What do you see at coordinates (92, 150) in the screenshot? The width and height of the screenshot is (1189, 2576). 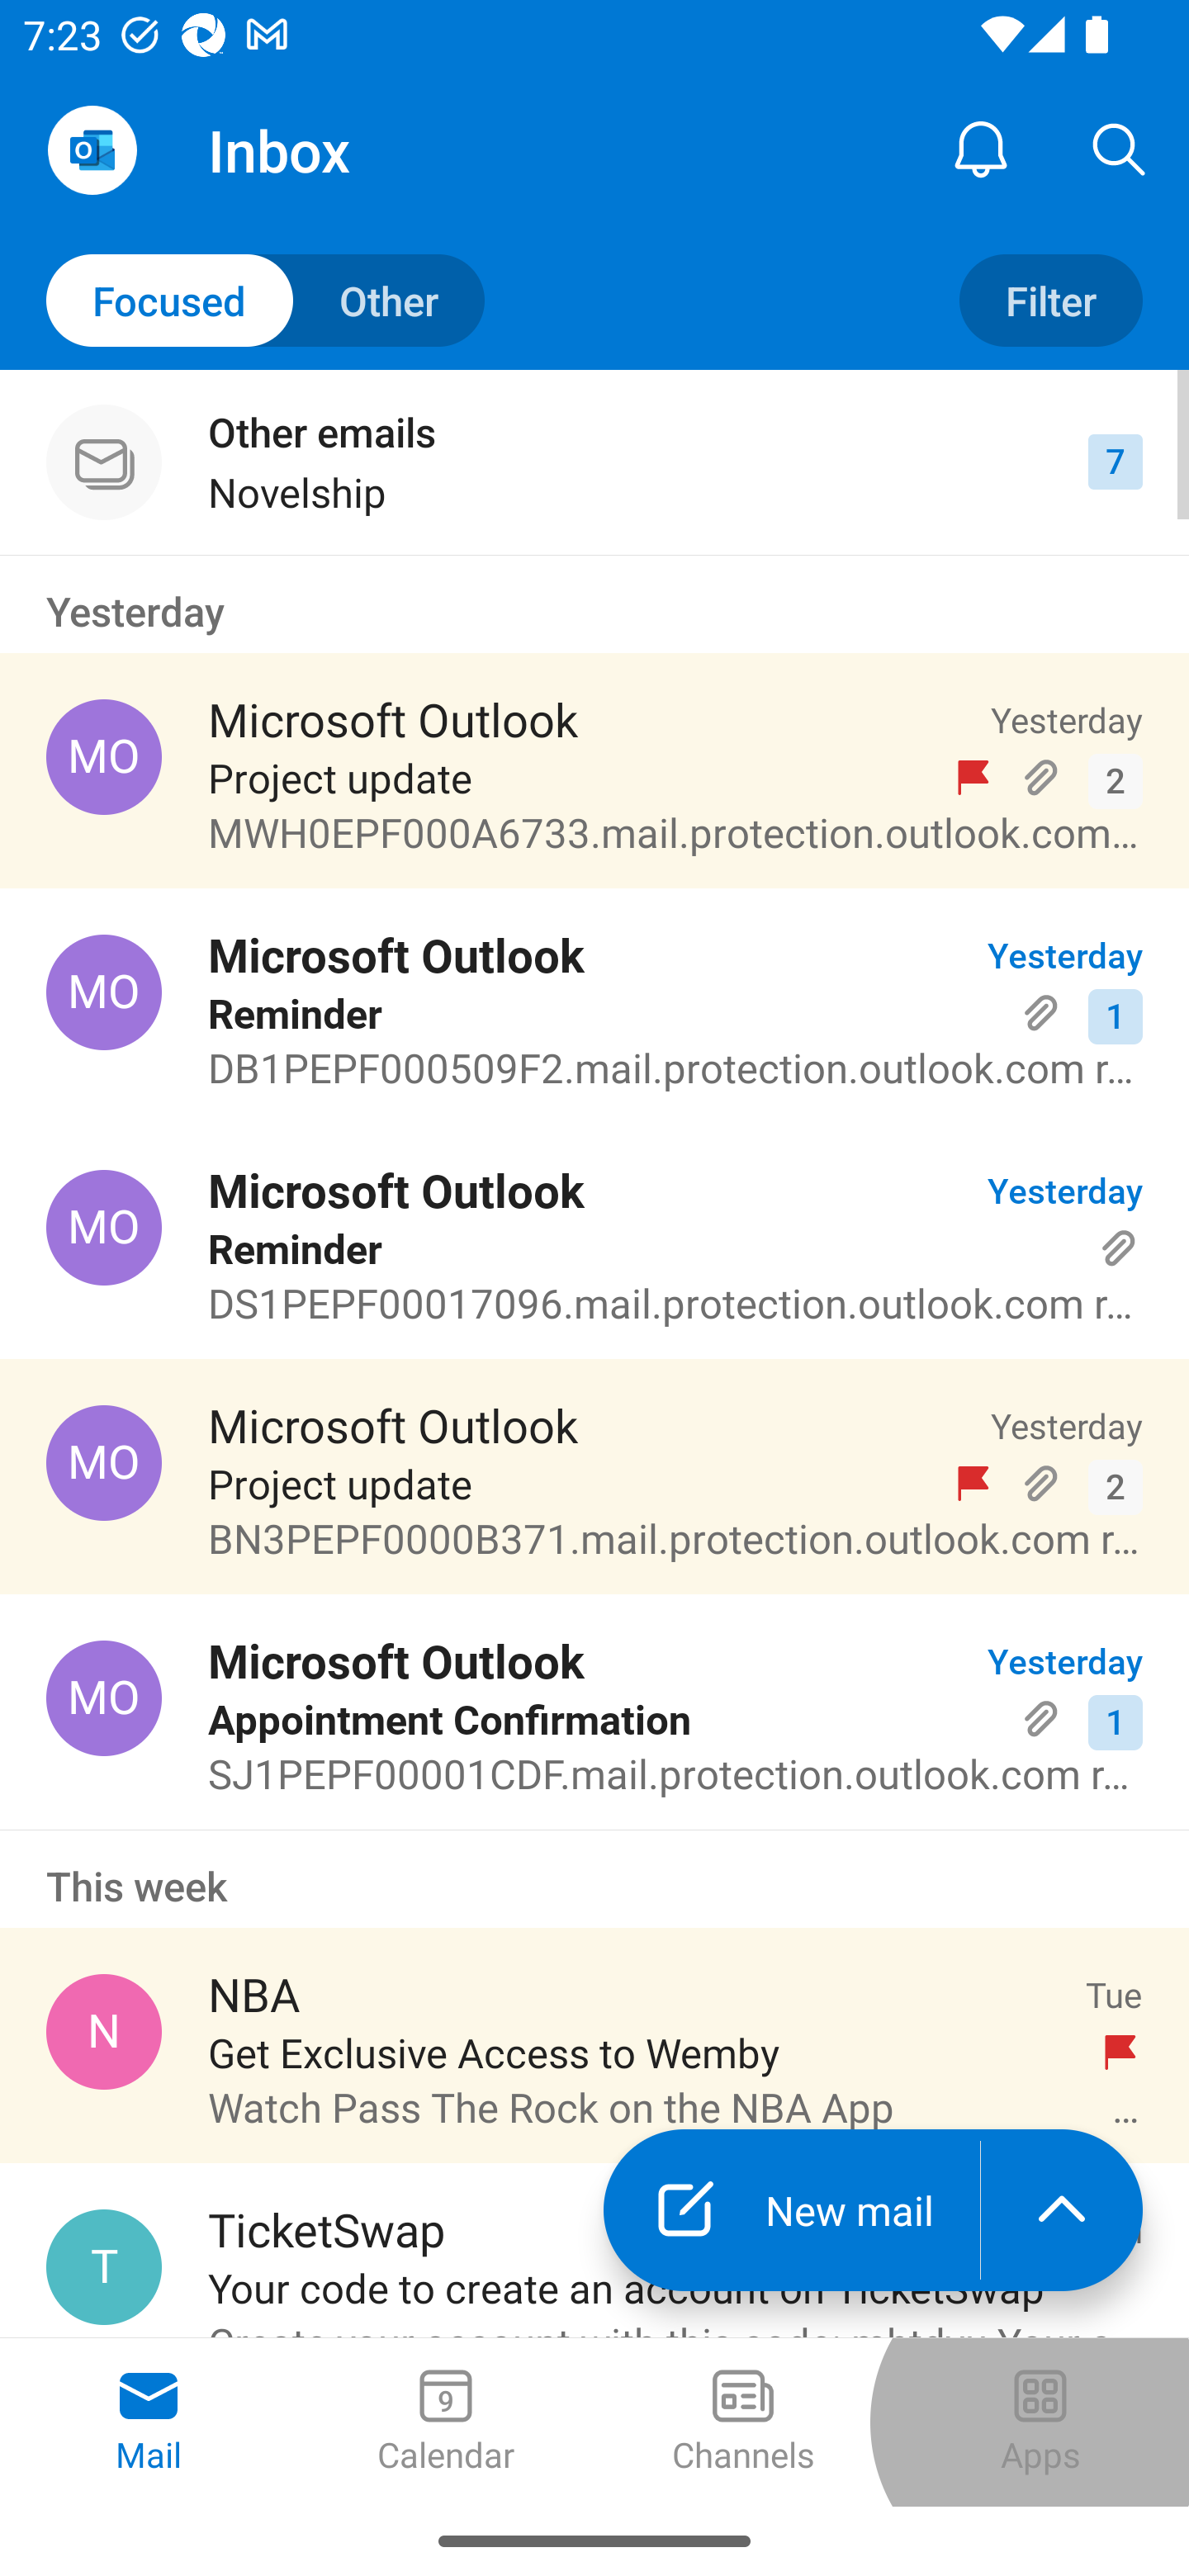 I see `Open Navigation Drawer` at bounding box center [92, 150].